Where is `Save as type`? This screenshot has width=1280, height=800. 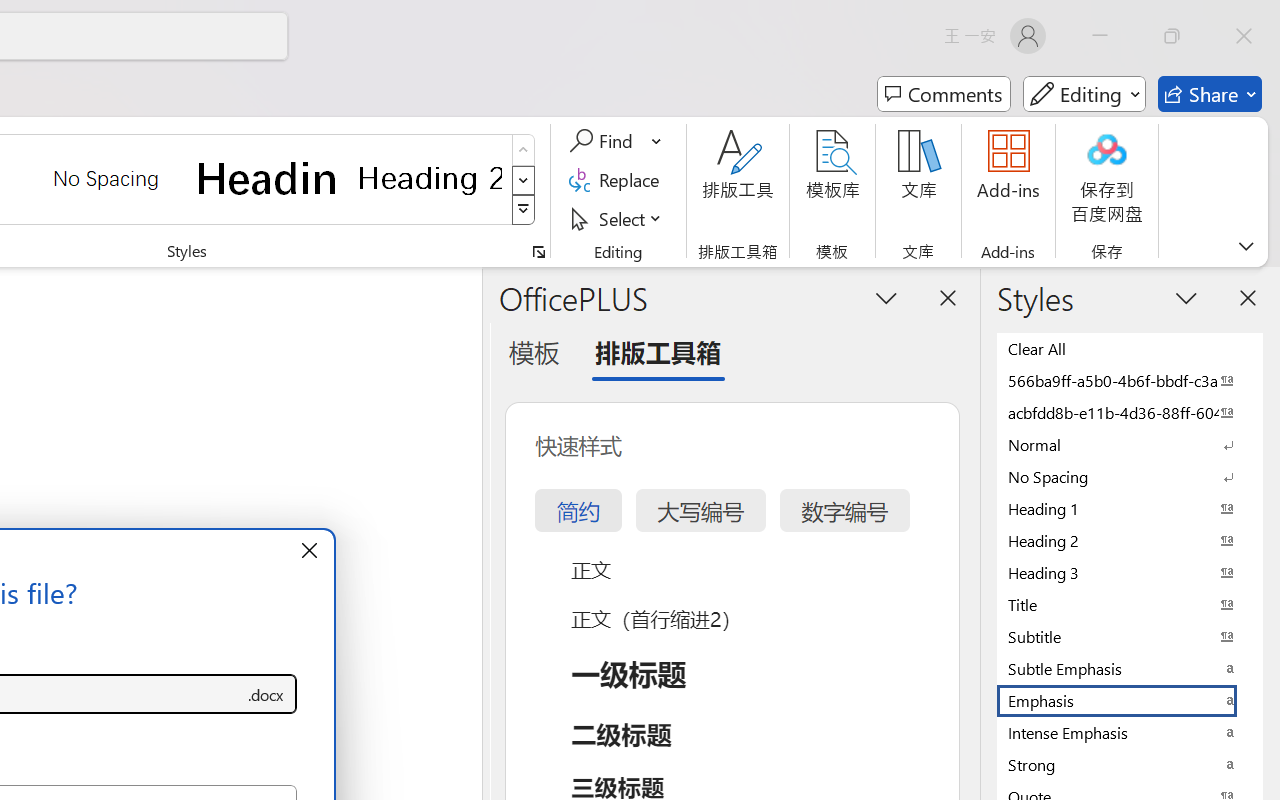
Save as type is located at coordinates (266, 694).